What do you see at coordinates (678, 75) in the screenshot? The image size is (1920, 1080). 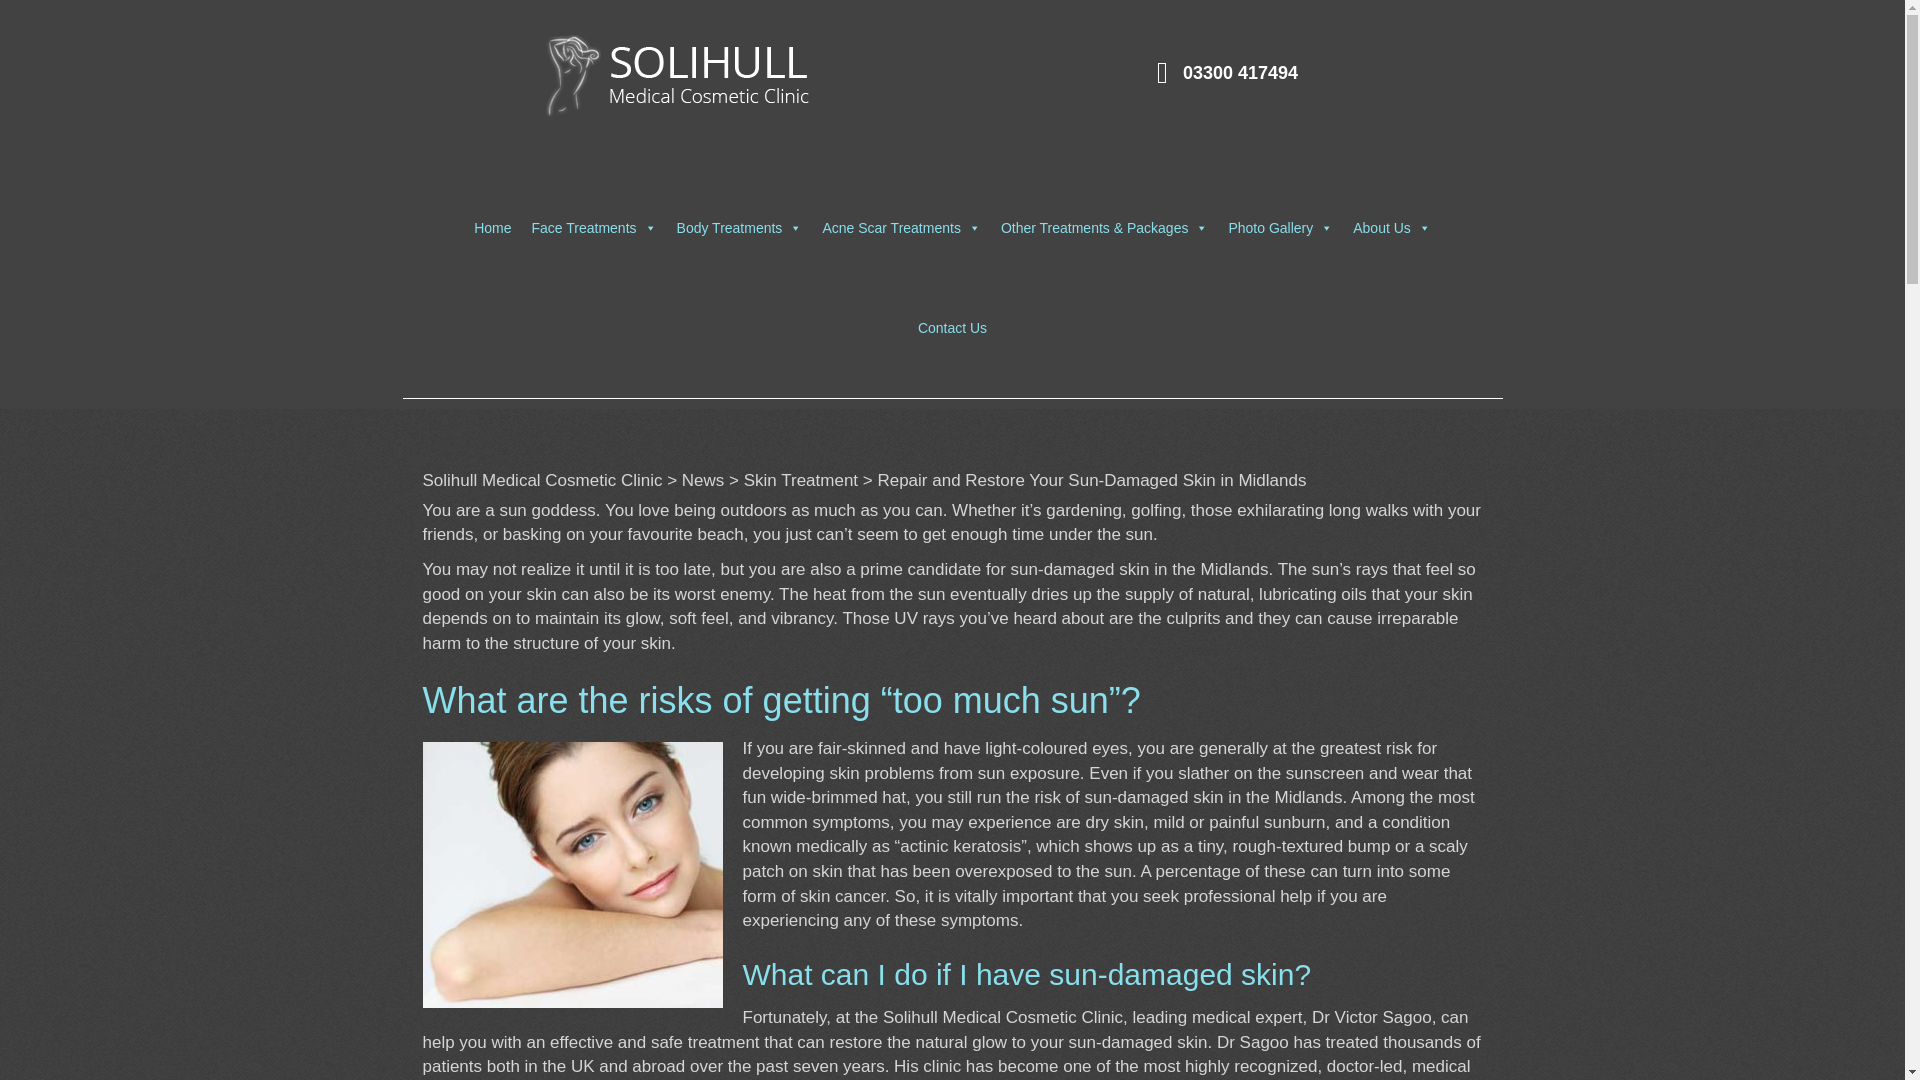 I see `logo` at bounding box center [678, 75].